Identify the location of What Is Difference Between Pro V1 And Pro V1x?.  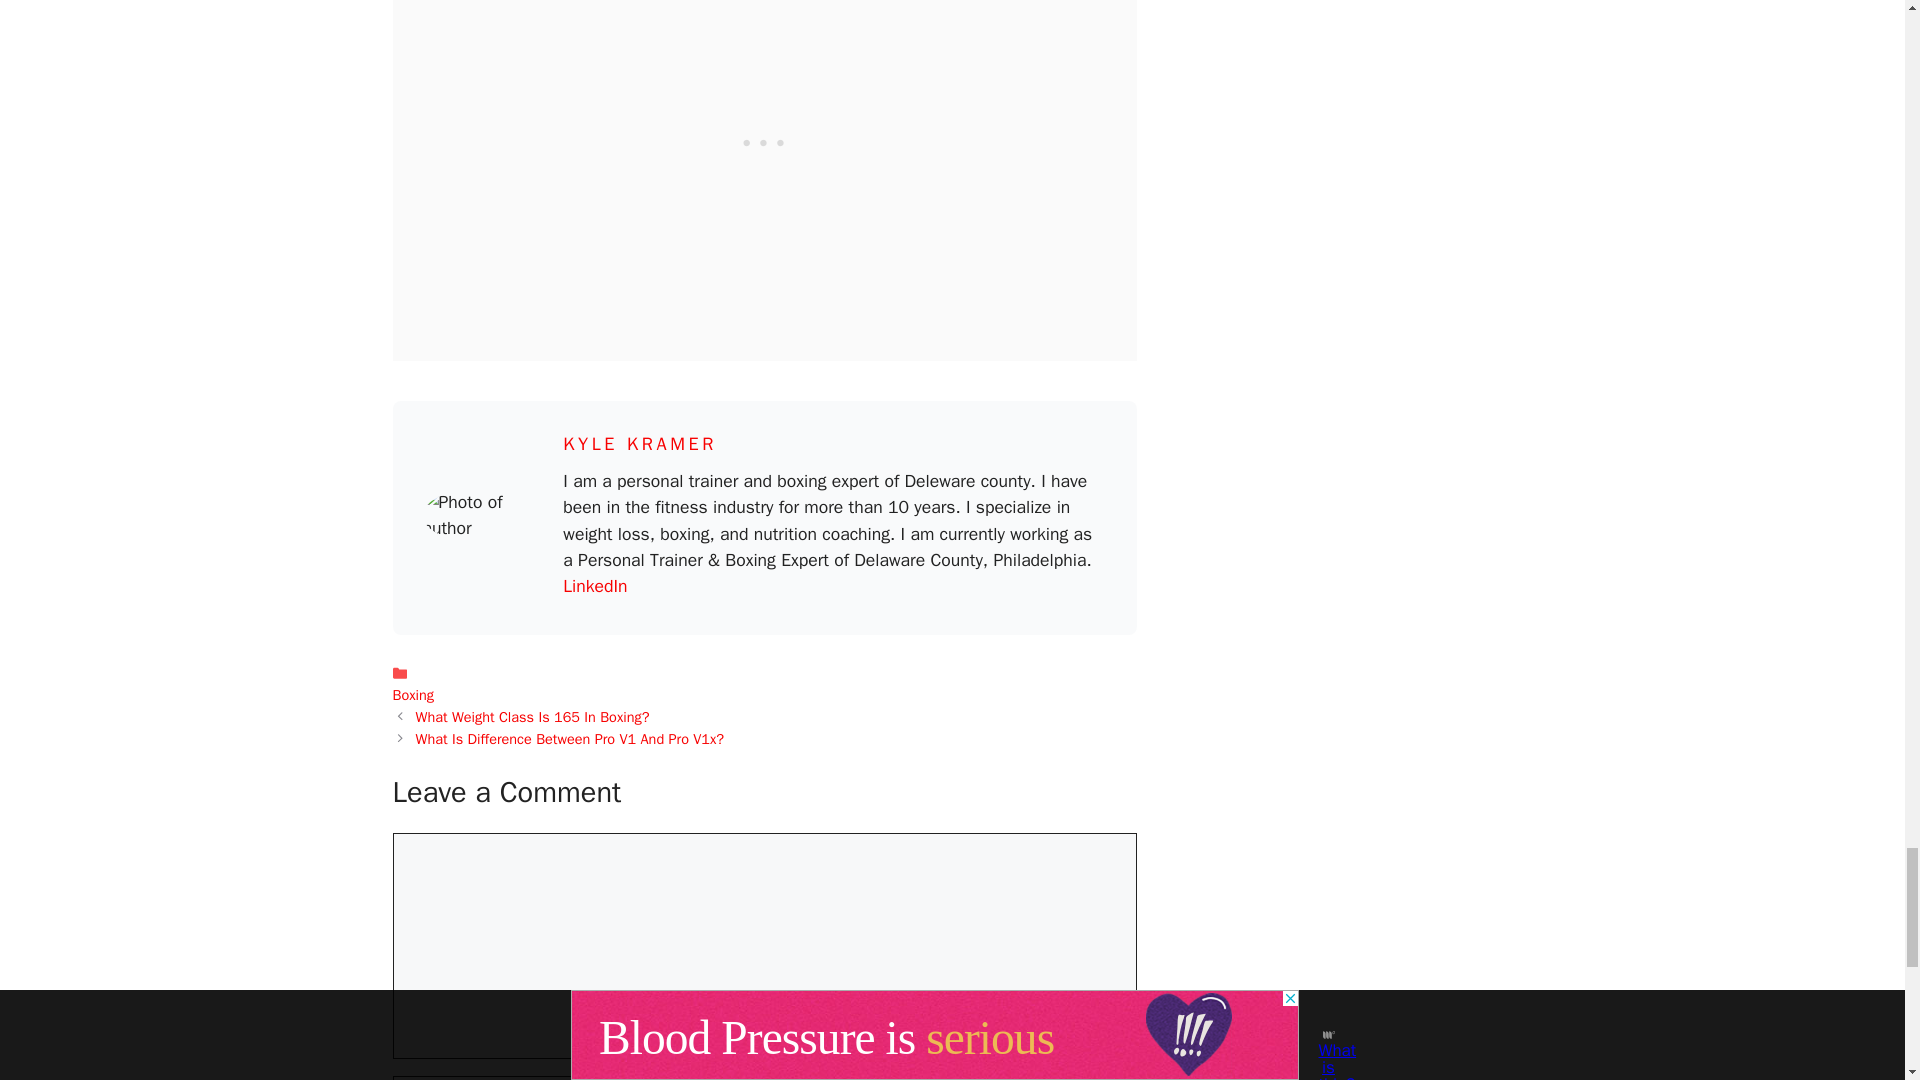
(570, 739).